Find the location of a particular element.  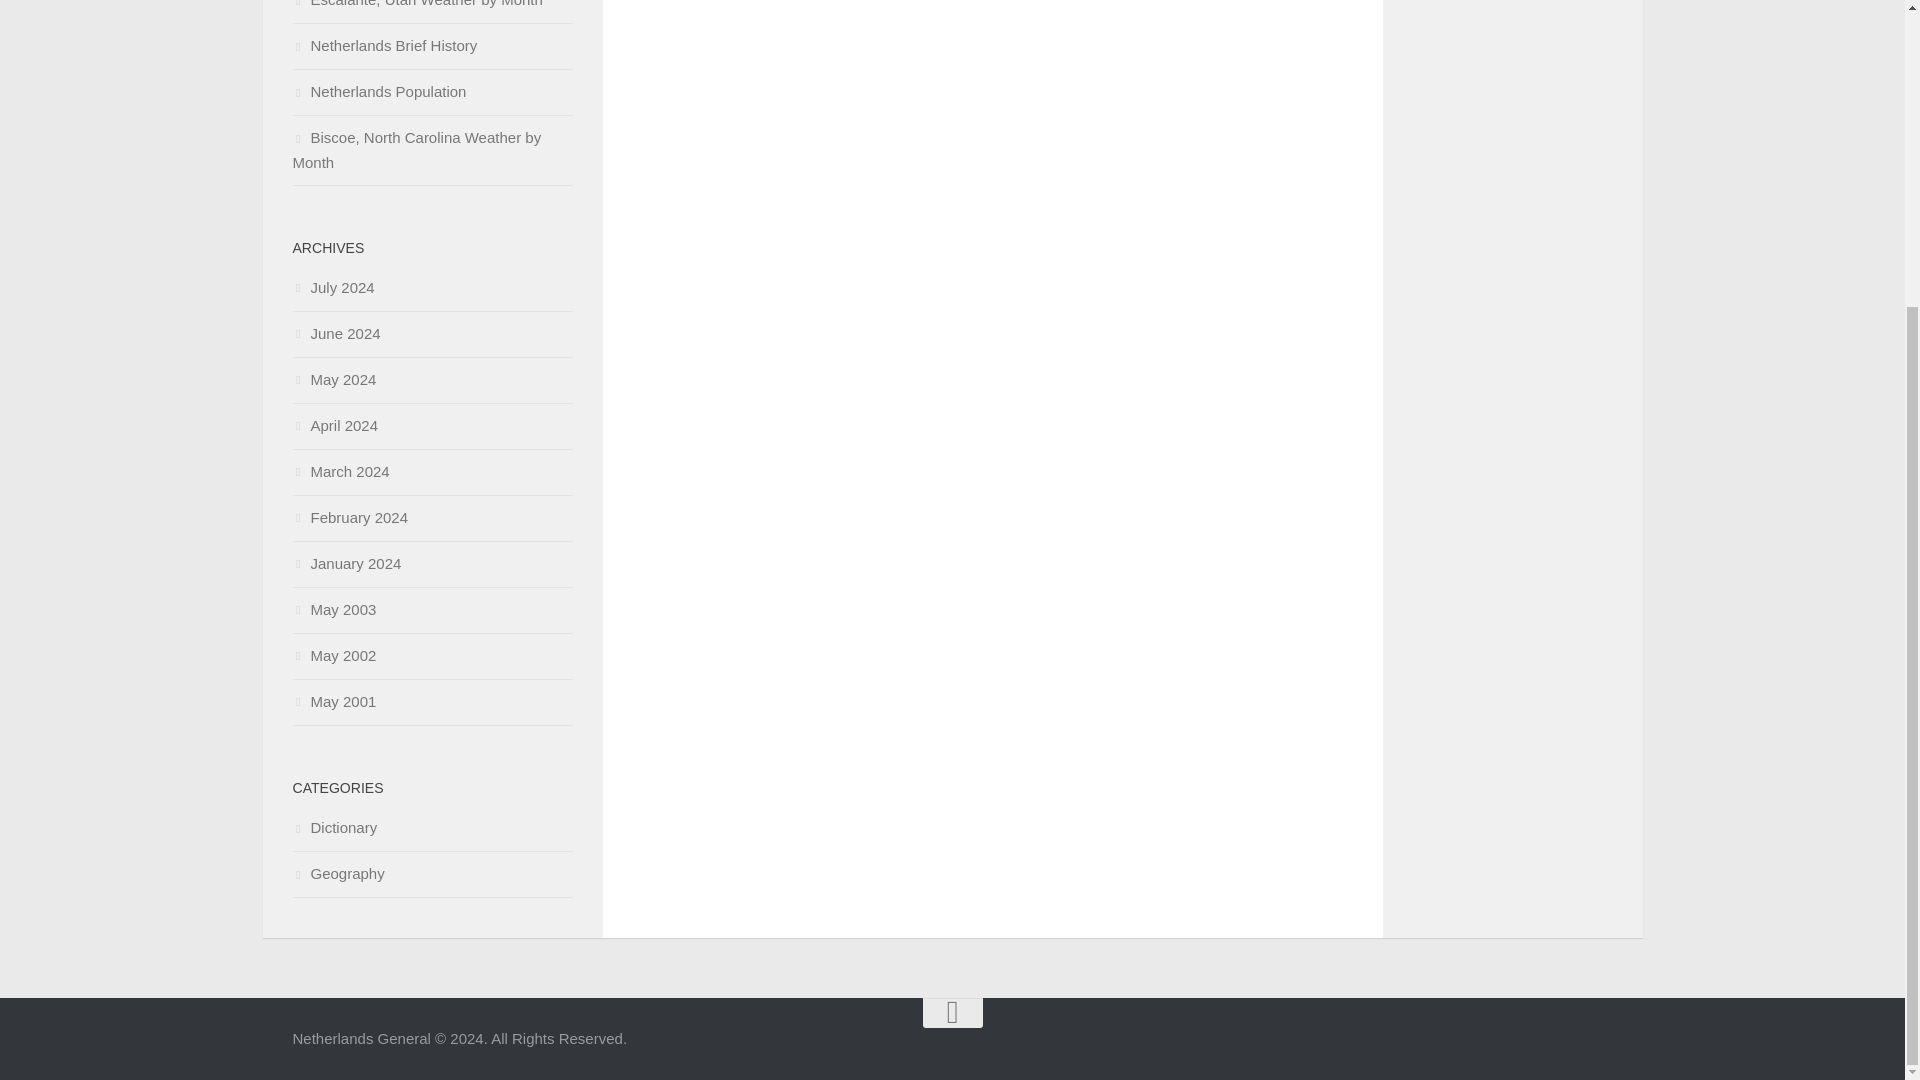

May 2001 is located at coordinates (334, 701).